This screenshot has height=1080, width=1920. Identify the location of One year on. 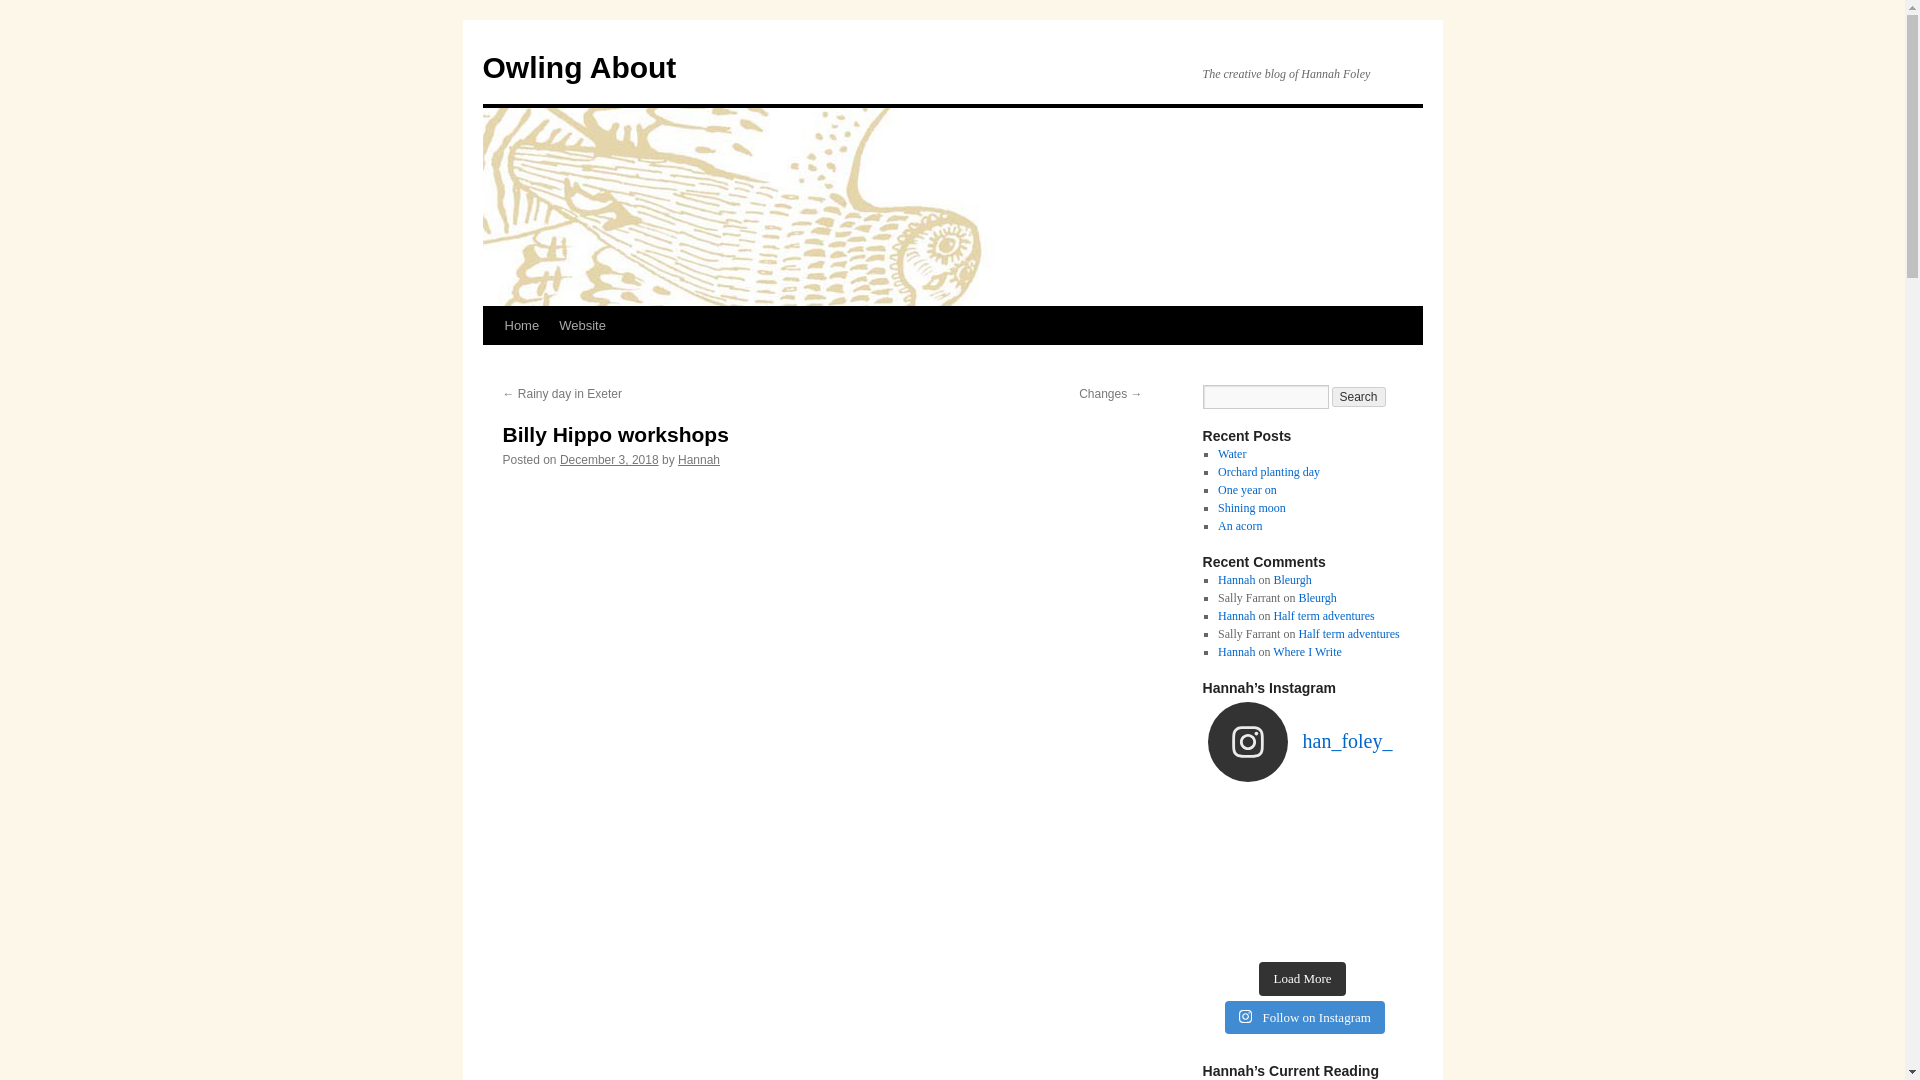
(1246, 489).